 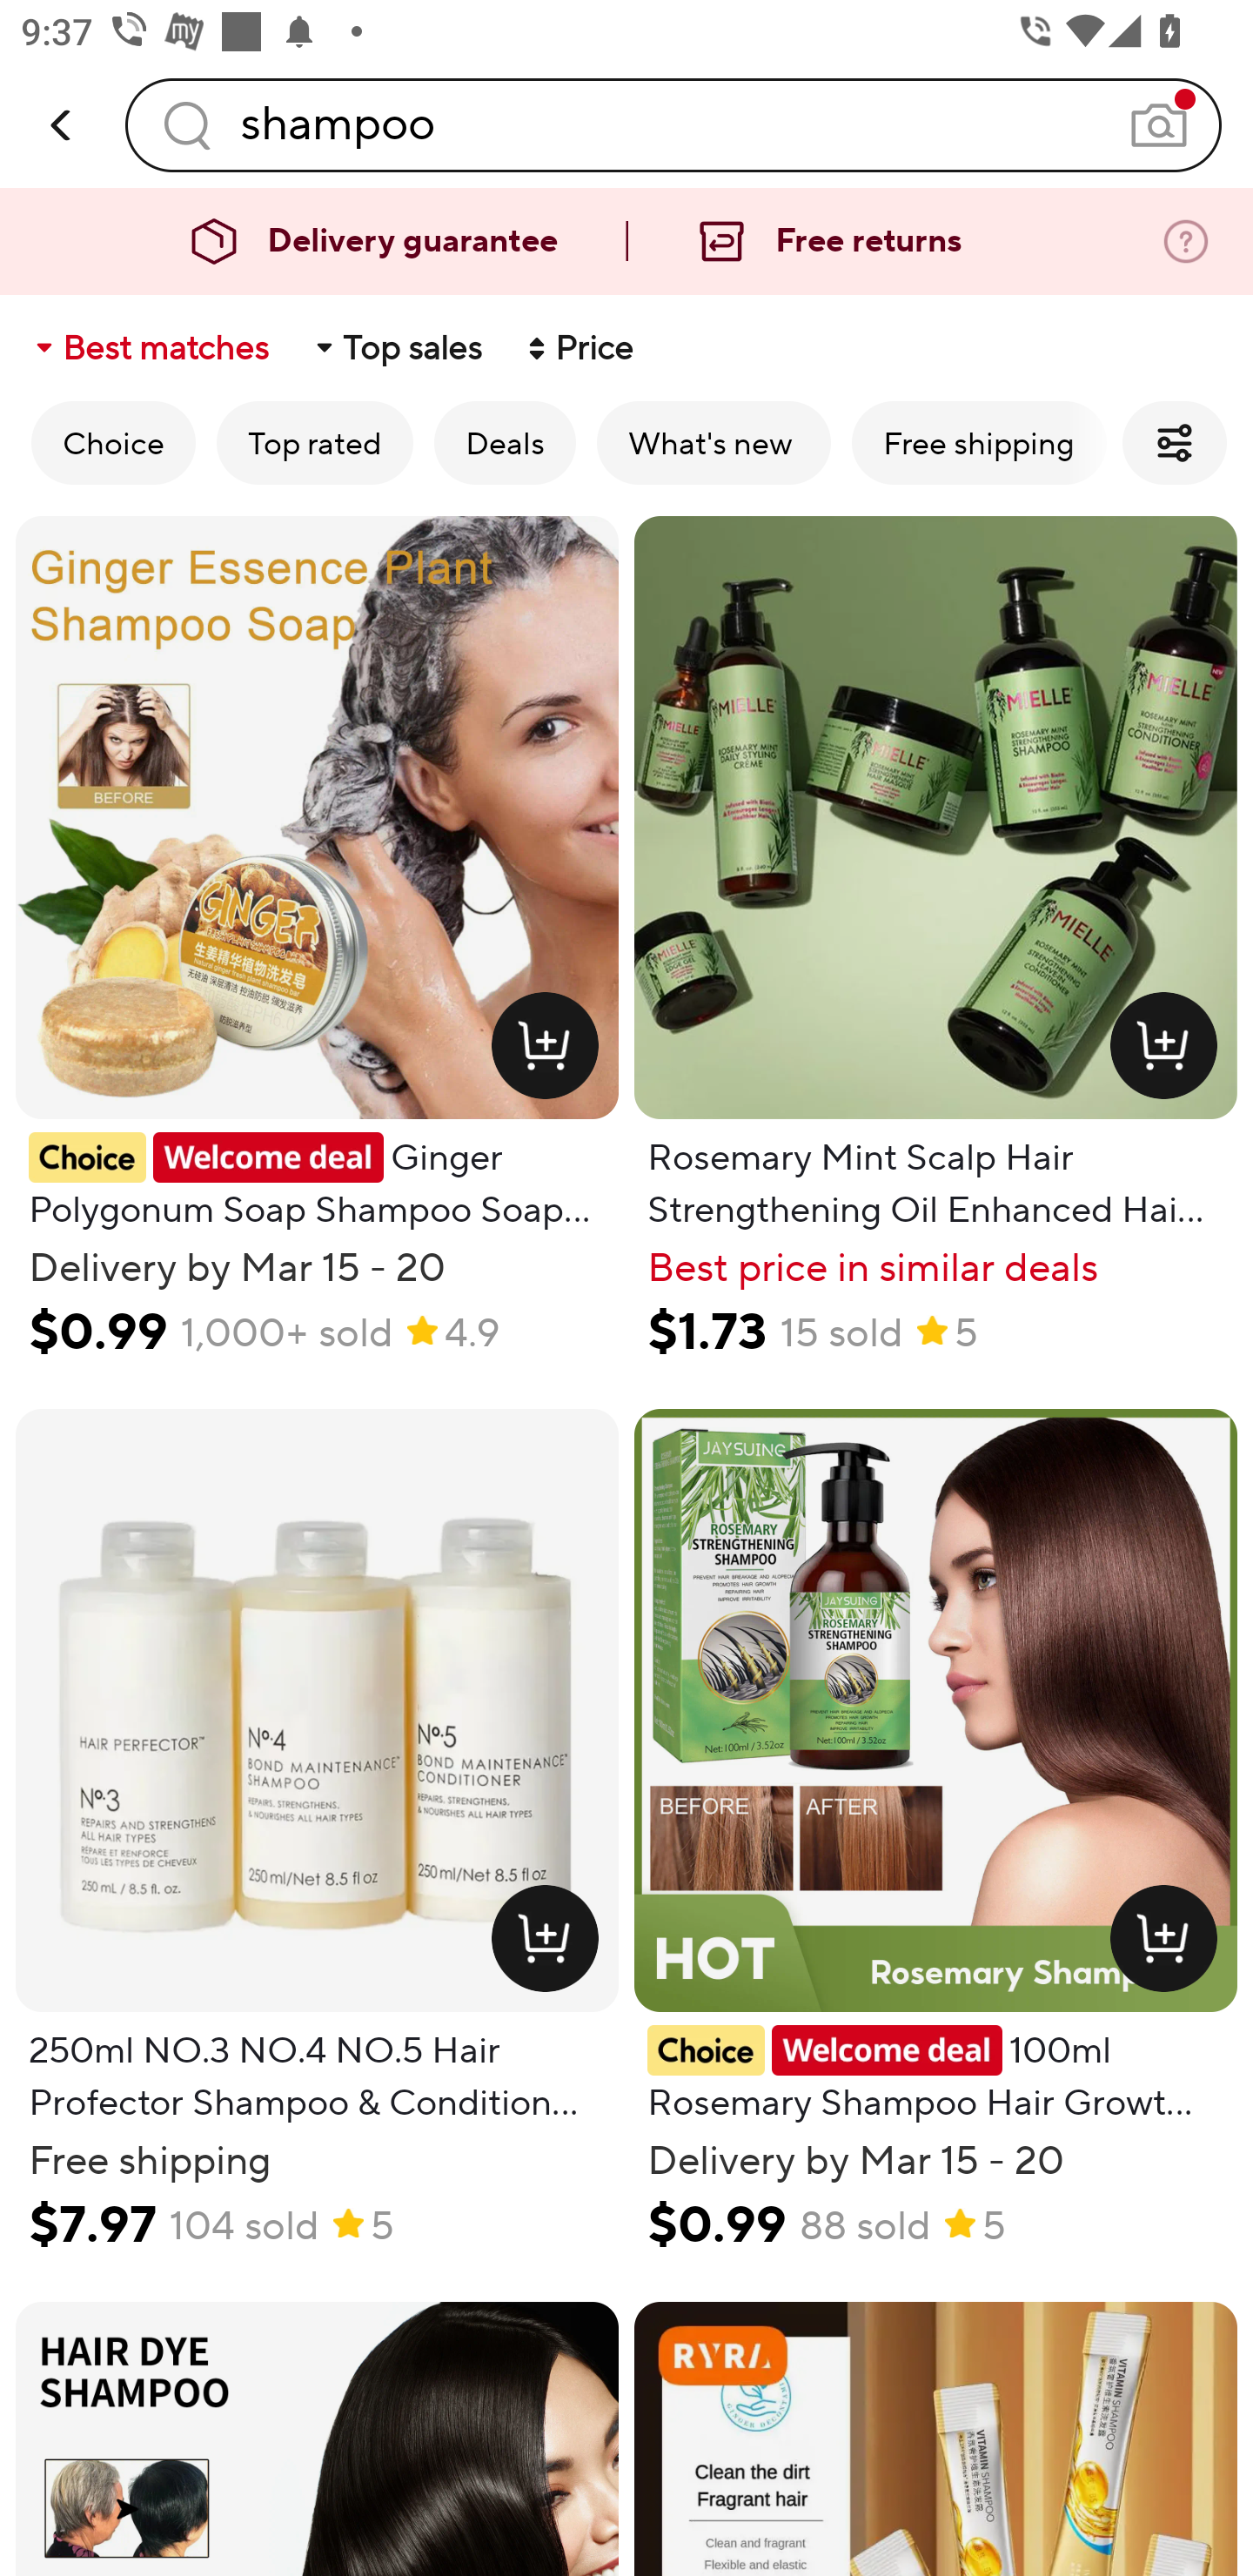 I want to click on Price, so click(x=578, y=348).